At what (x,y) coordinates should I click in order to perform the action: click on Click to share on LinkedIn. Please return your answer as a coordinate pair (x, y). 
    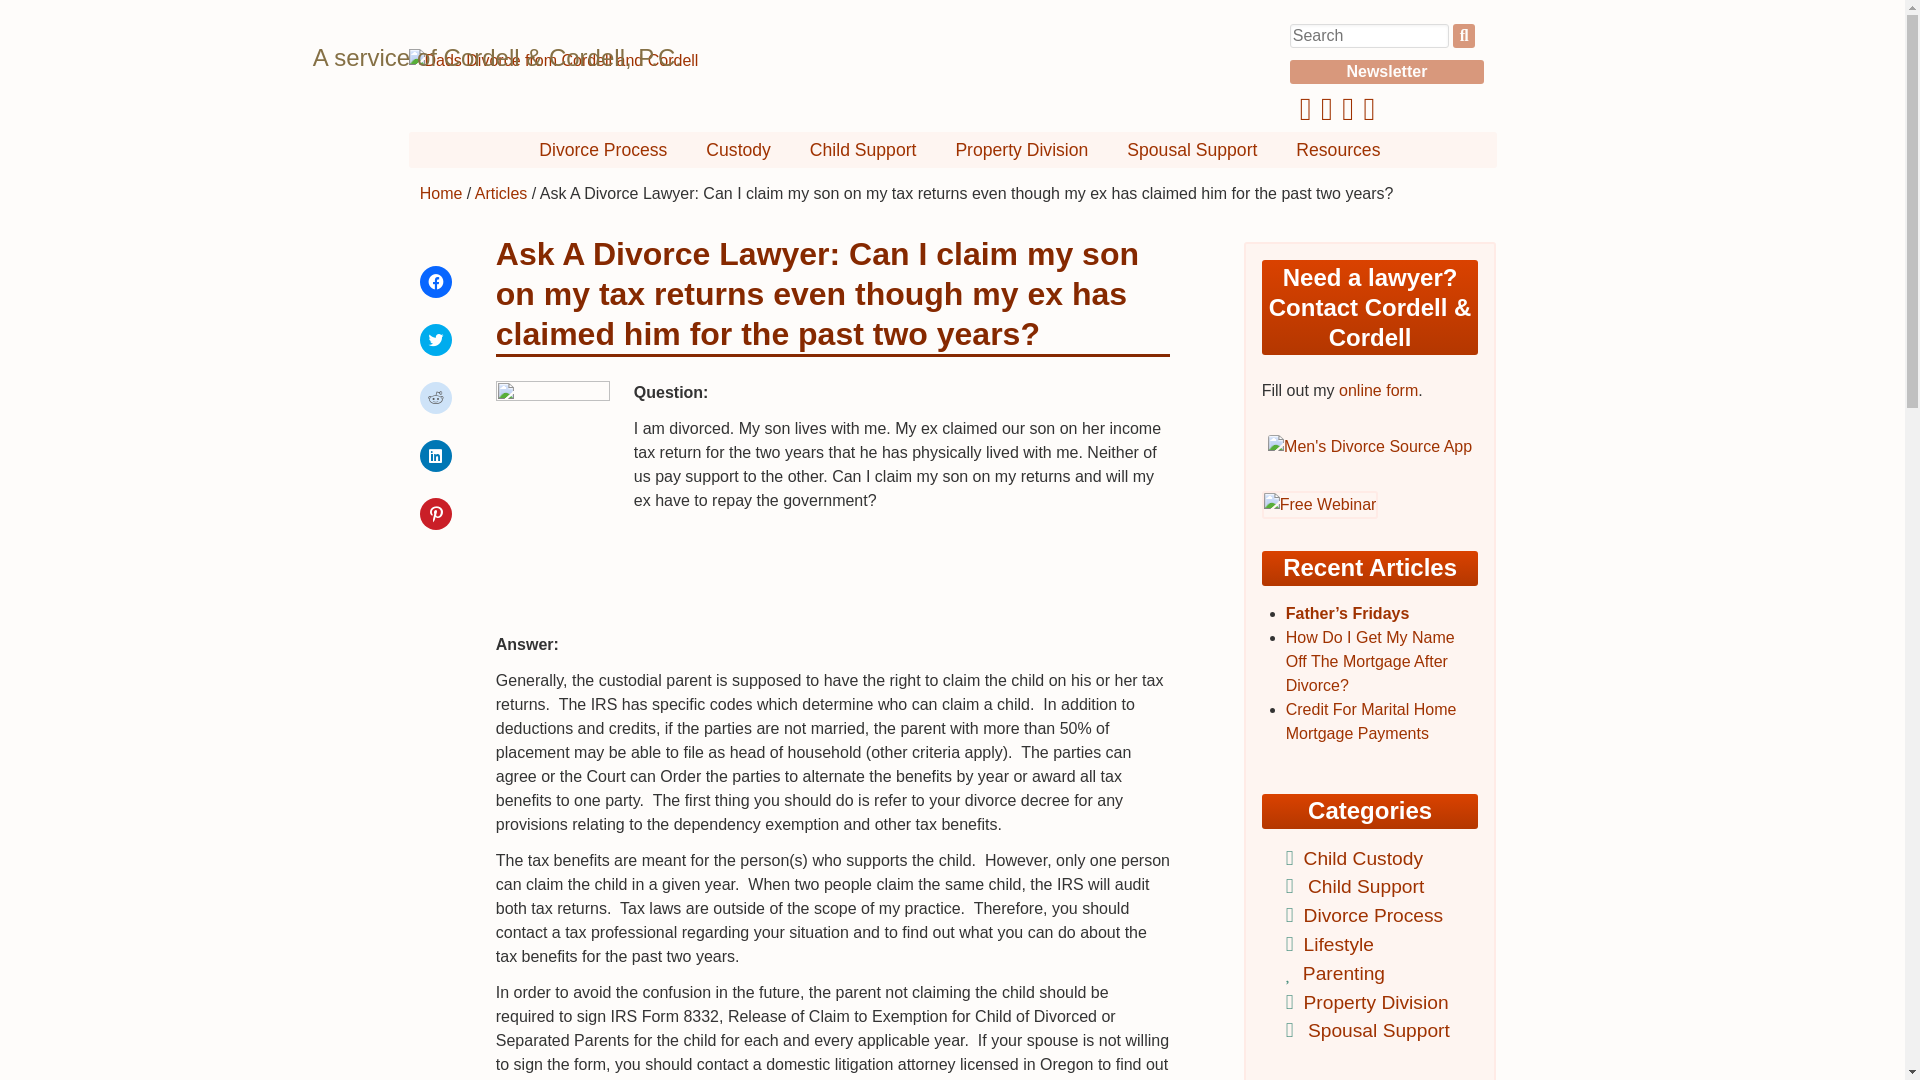
    Looking at the image, I should click on (436, 455).